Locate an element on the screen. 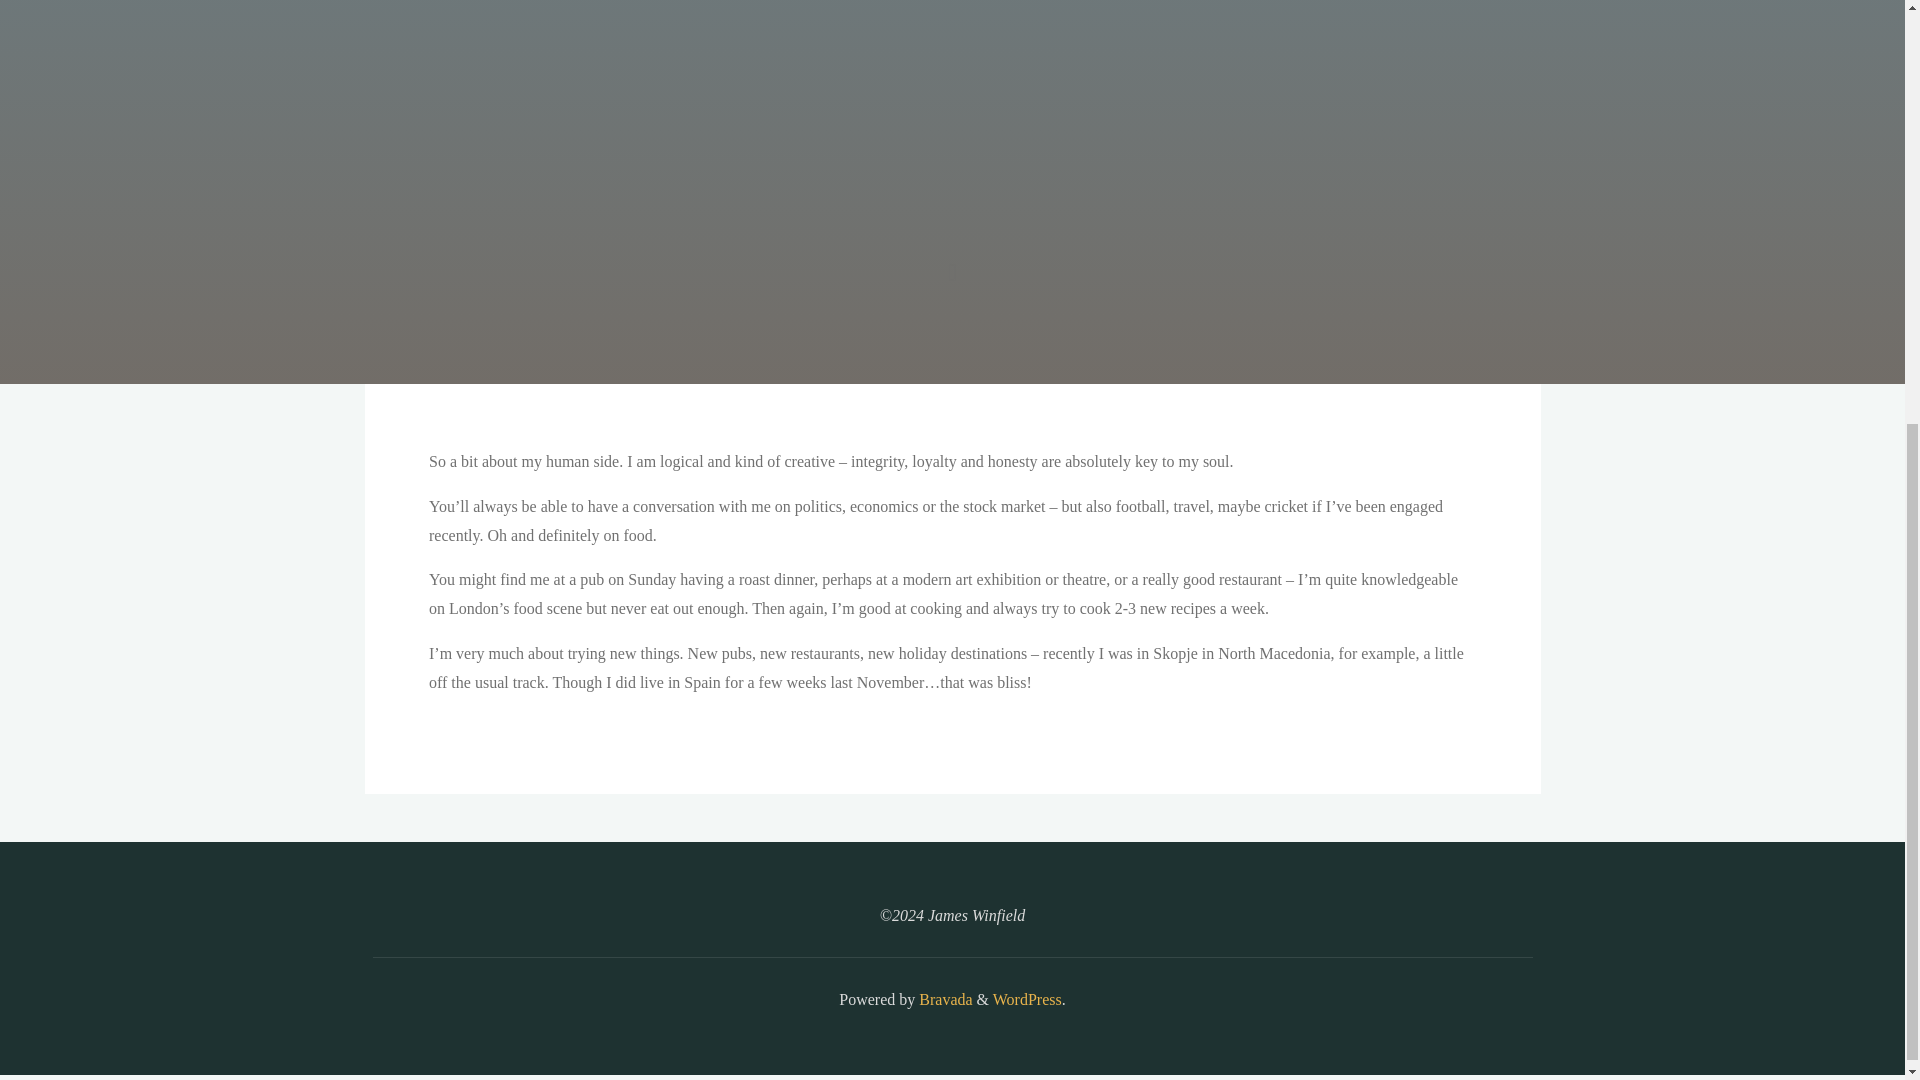 The width and height of the screenshot is (1920, 1080). WordPress is located at coordinates (1026, 999).